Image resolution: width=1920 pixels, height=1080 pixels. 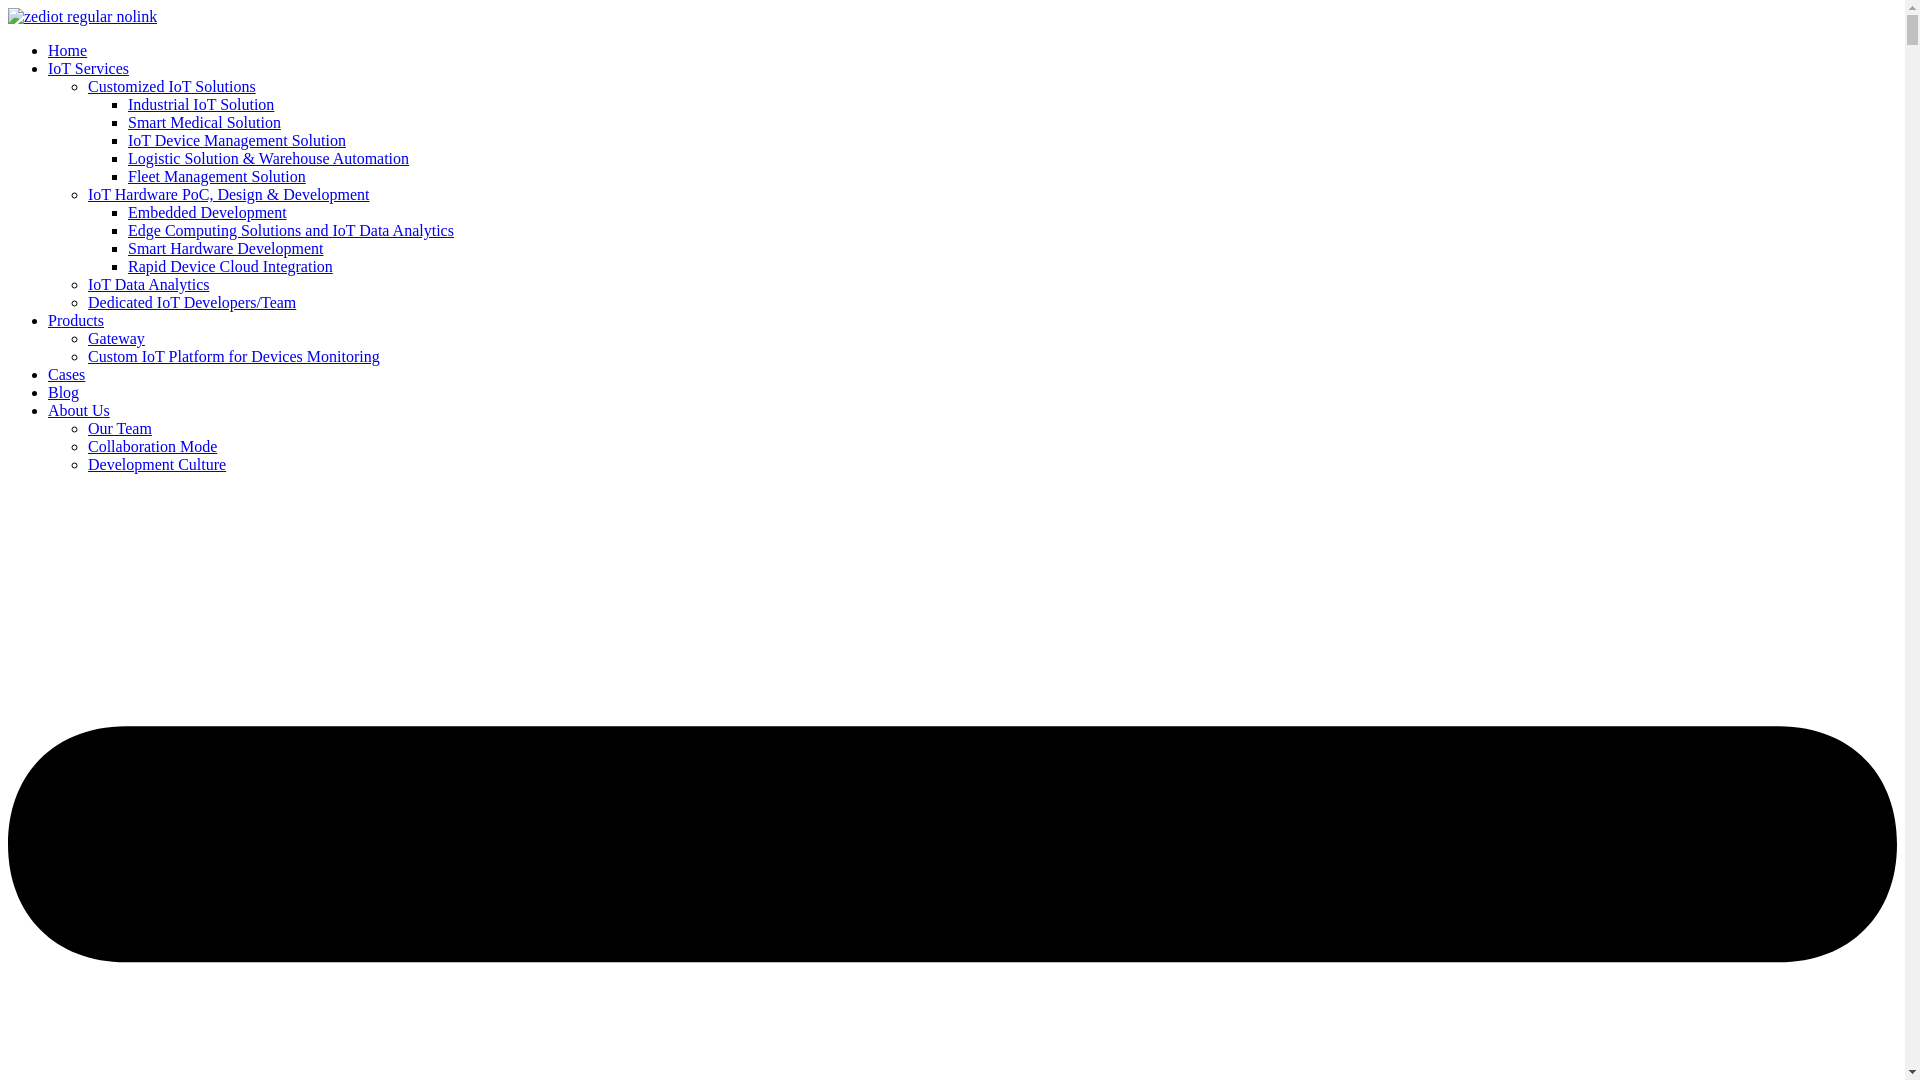 I want to click on About Us, so click(x=78, y=410).